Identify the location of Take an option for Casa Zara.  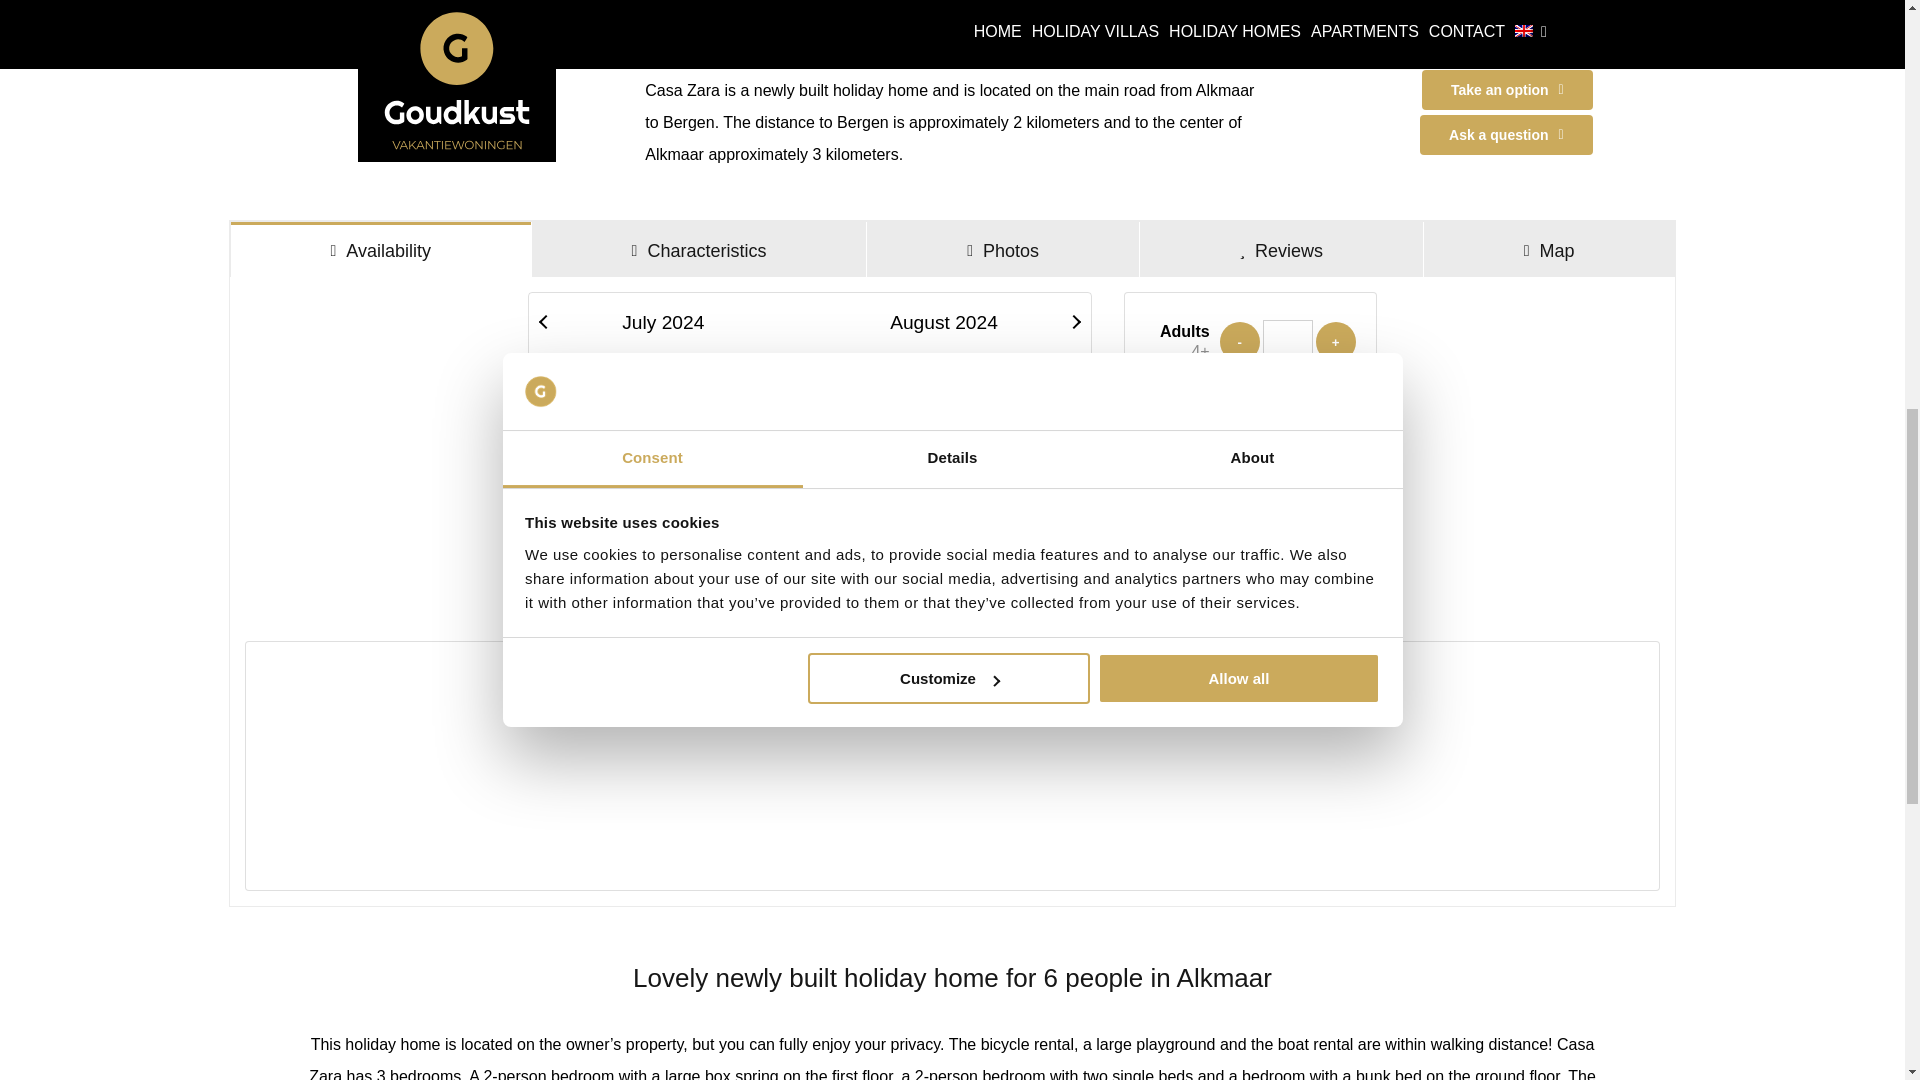
(1508, 90).